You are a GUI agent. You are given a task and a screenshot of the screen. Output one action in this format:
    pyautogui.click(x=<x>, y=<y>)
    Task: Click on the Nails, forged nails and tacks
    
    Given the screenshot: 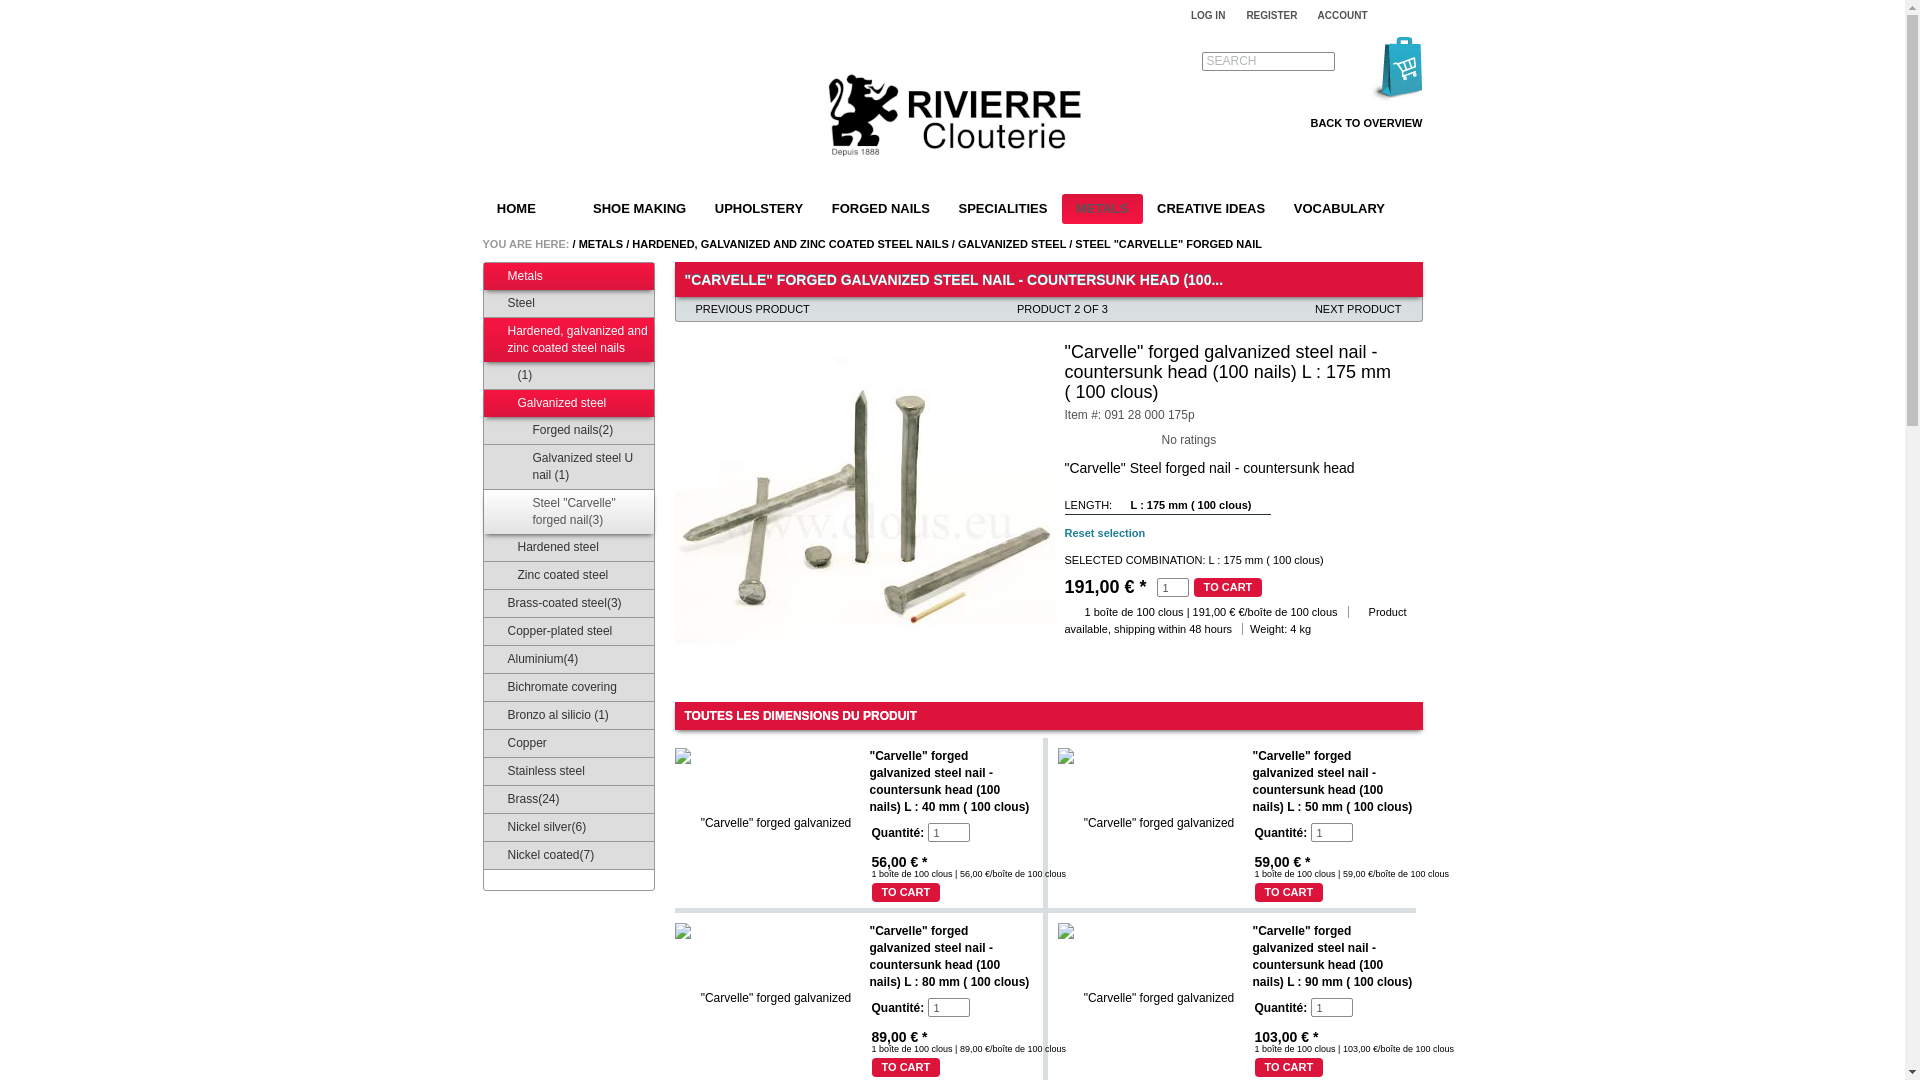 What is the action you would take?
    pyautogui.click(x=952, y=118)
    